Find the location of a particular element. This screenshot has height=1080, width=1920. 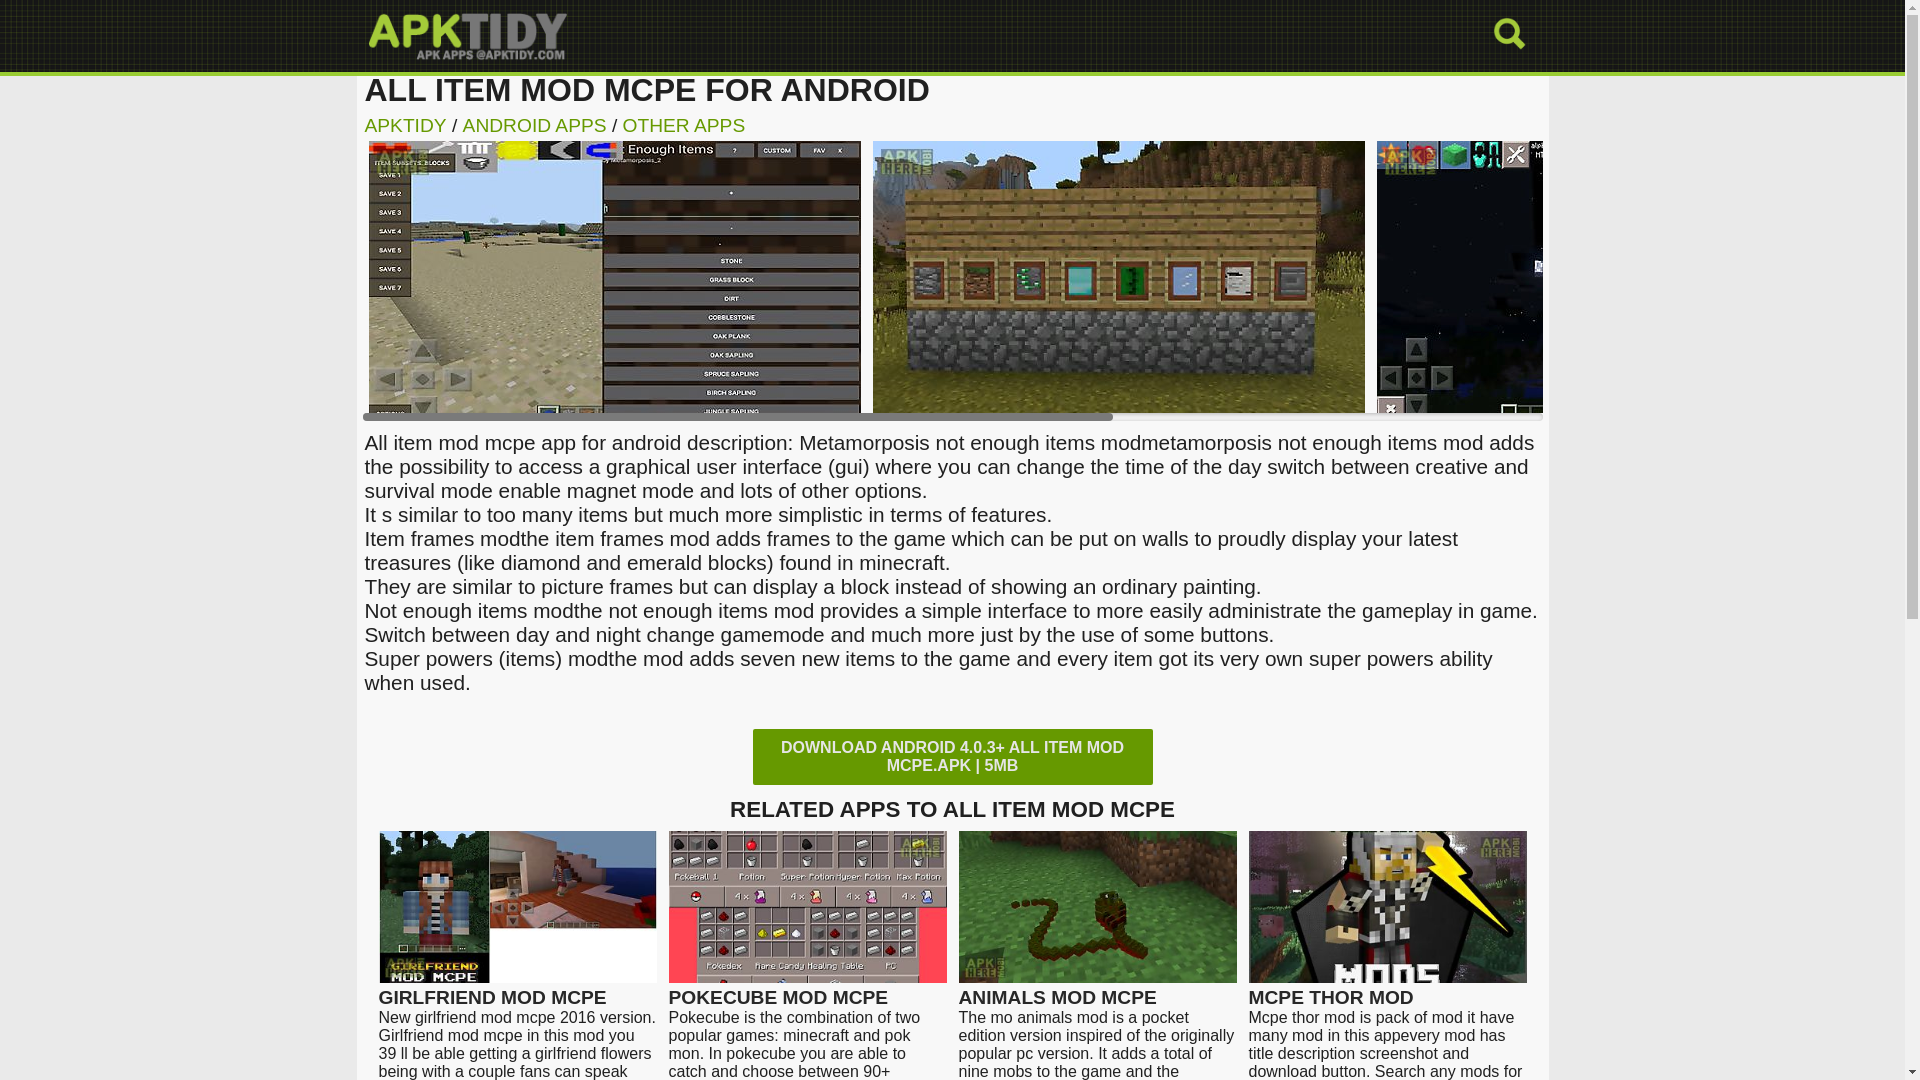

MCPE THOR MOD is located at coordinates (1387, 988).